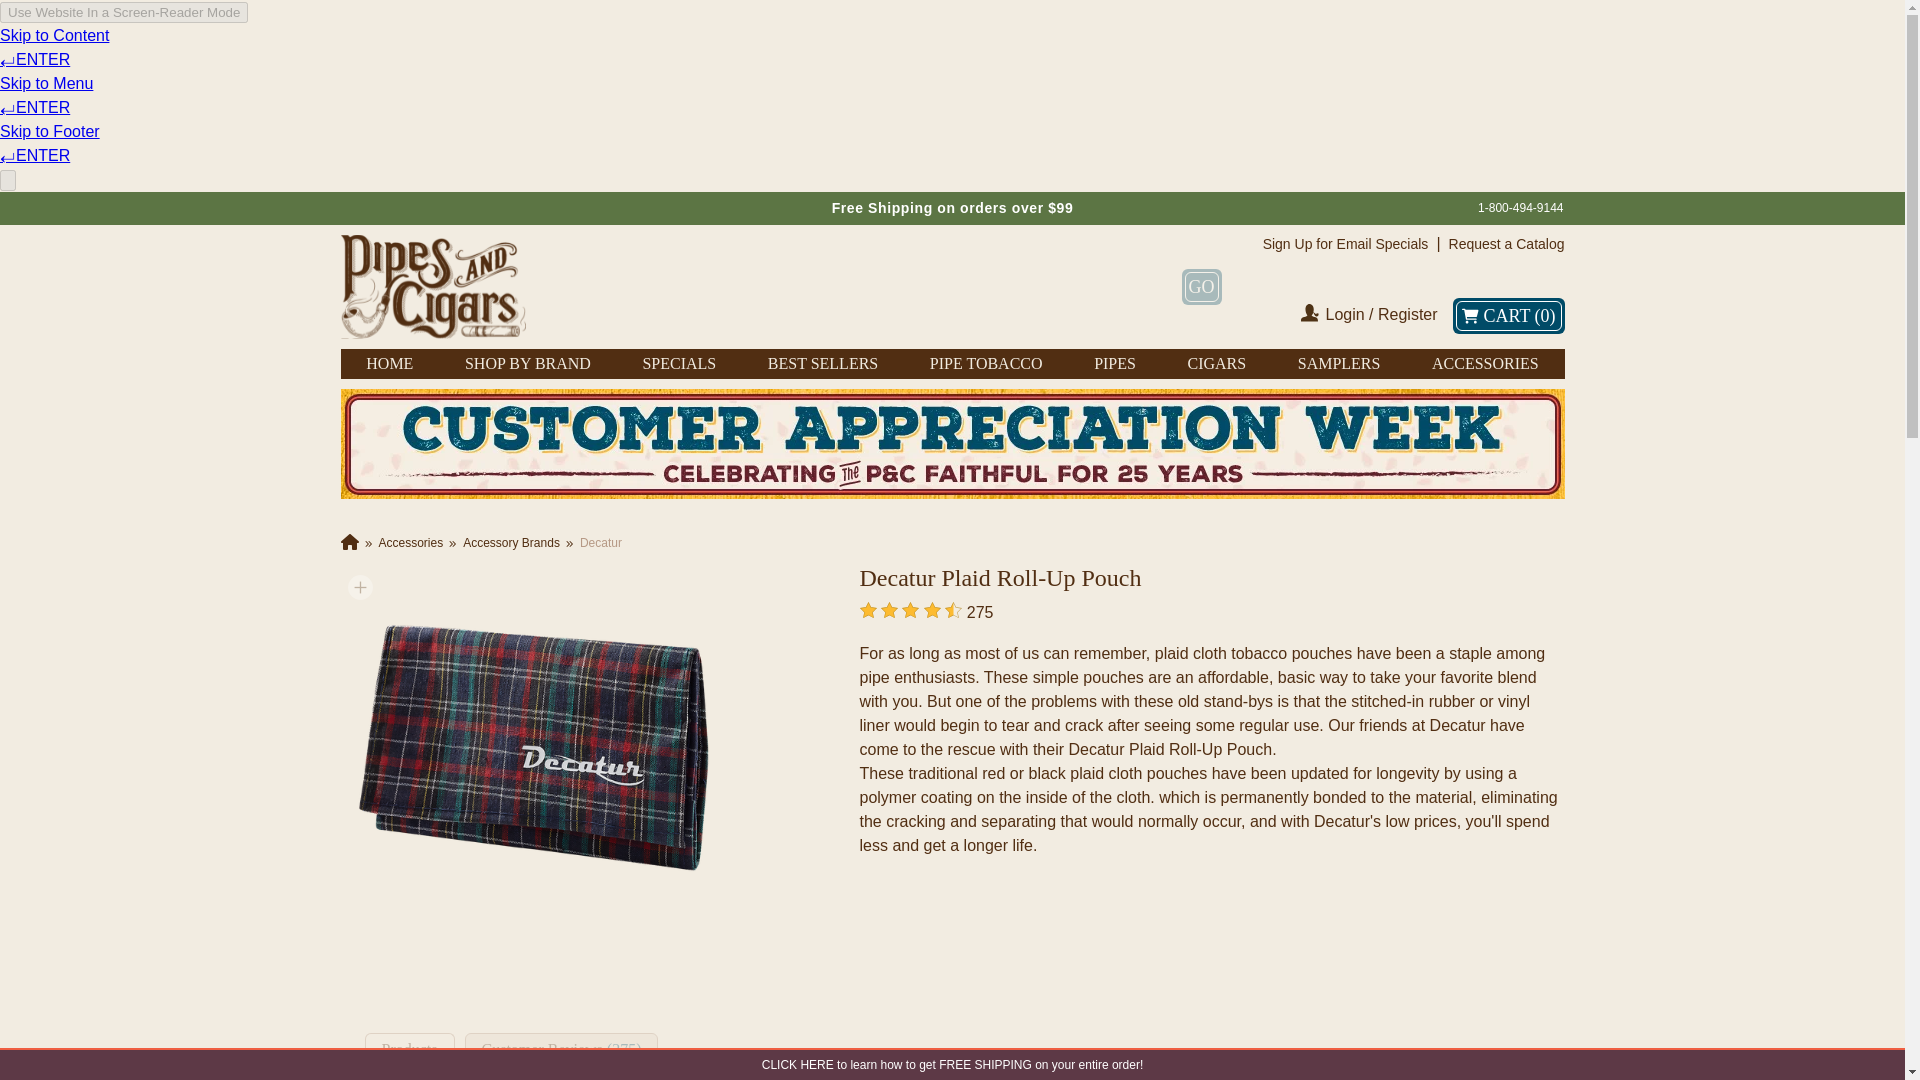 The width and height of the screenshot is (1920, 1080). Describe the element at coordinates (678, 364) in the screenshot. I see `SPECIALS` at that location.